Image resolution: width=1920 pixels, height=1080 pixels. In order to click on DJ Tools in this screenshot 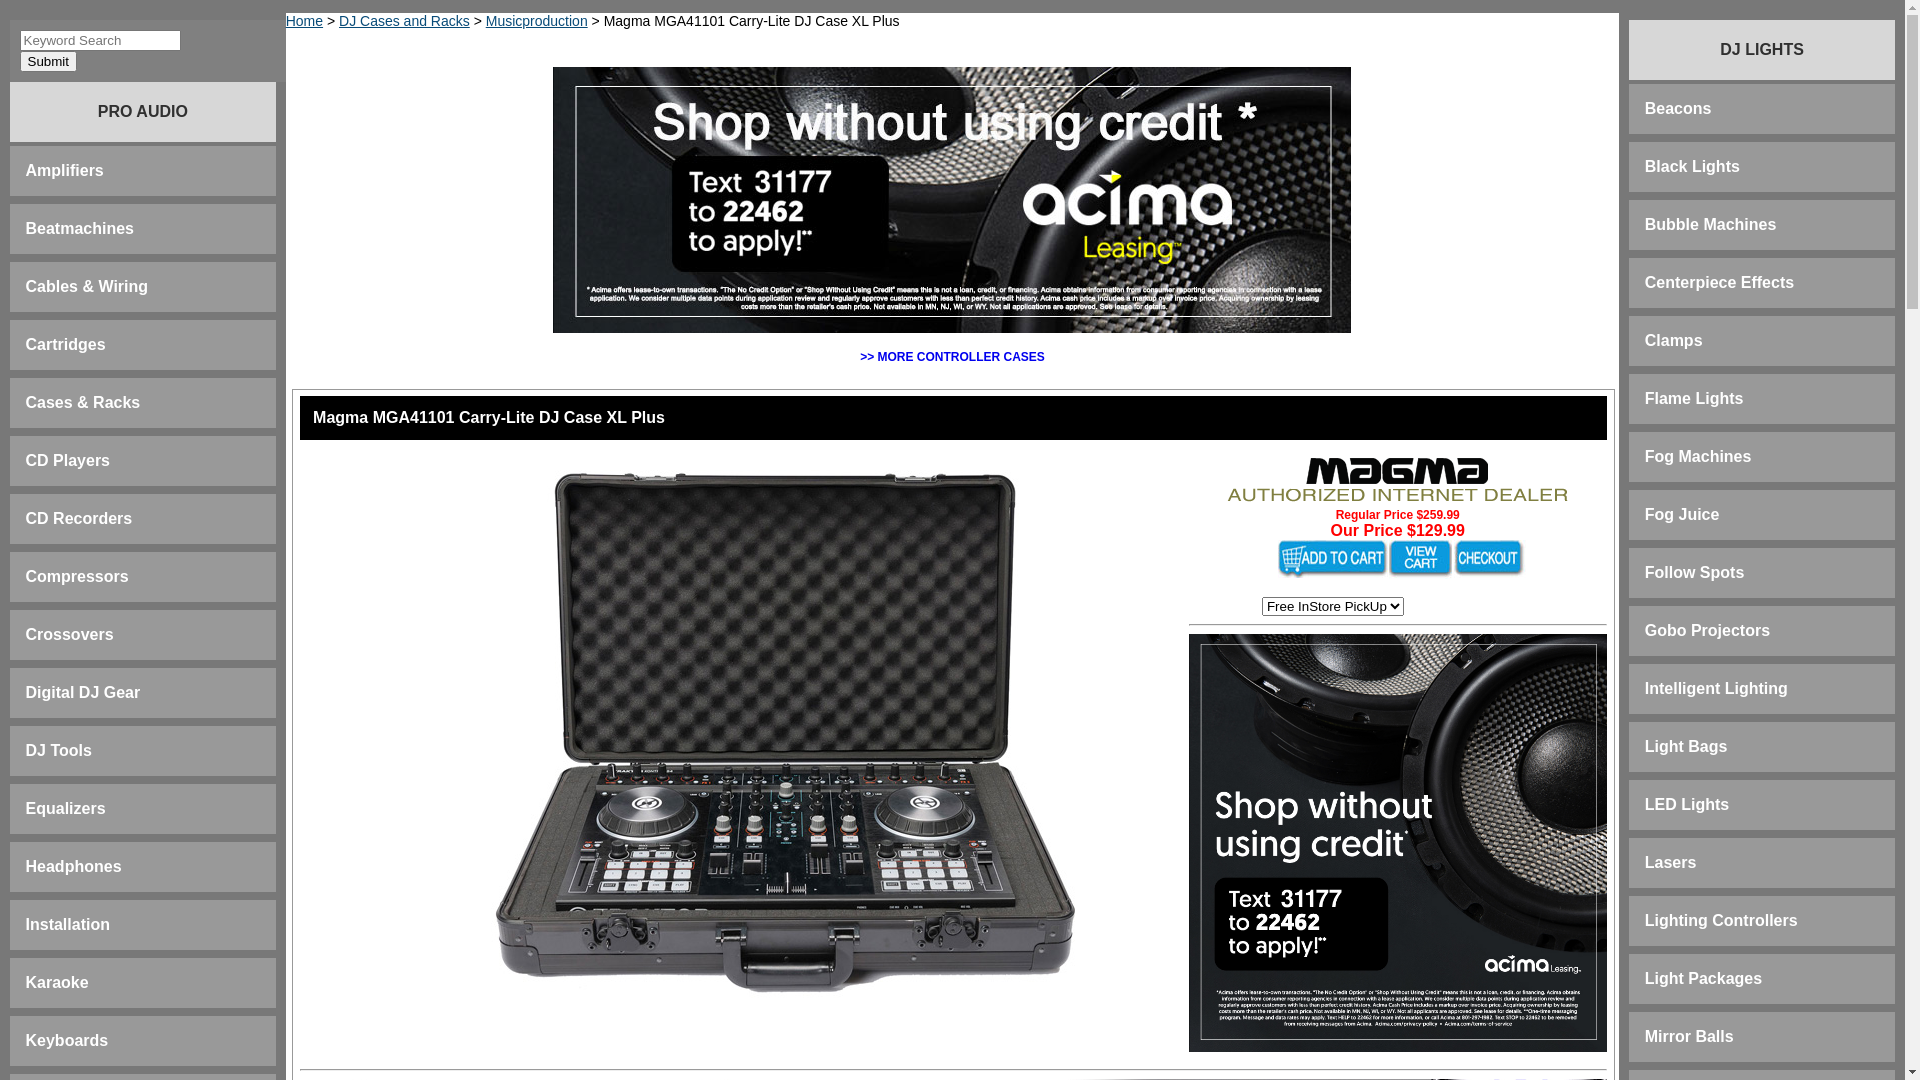, I will do `click(59, 750)`.